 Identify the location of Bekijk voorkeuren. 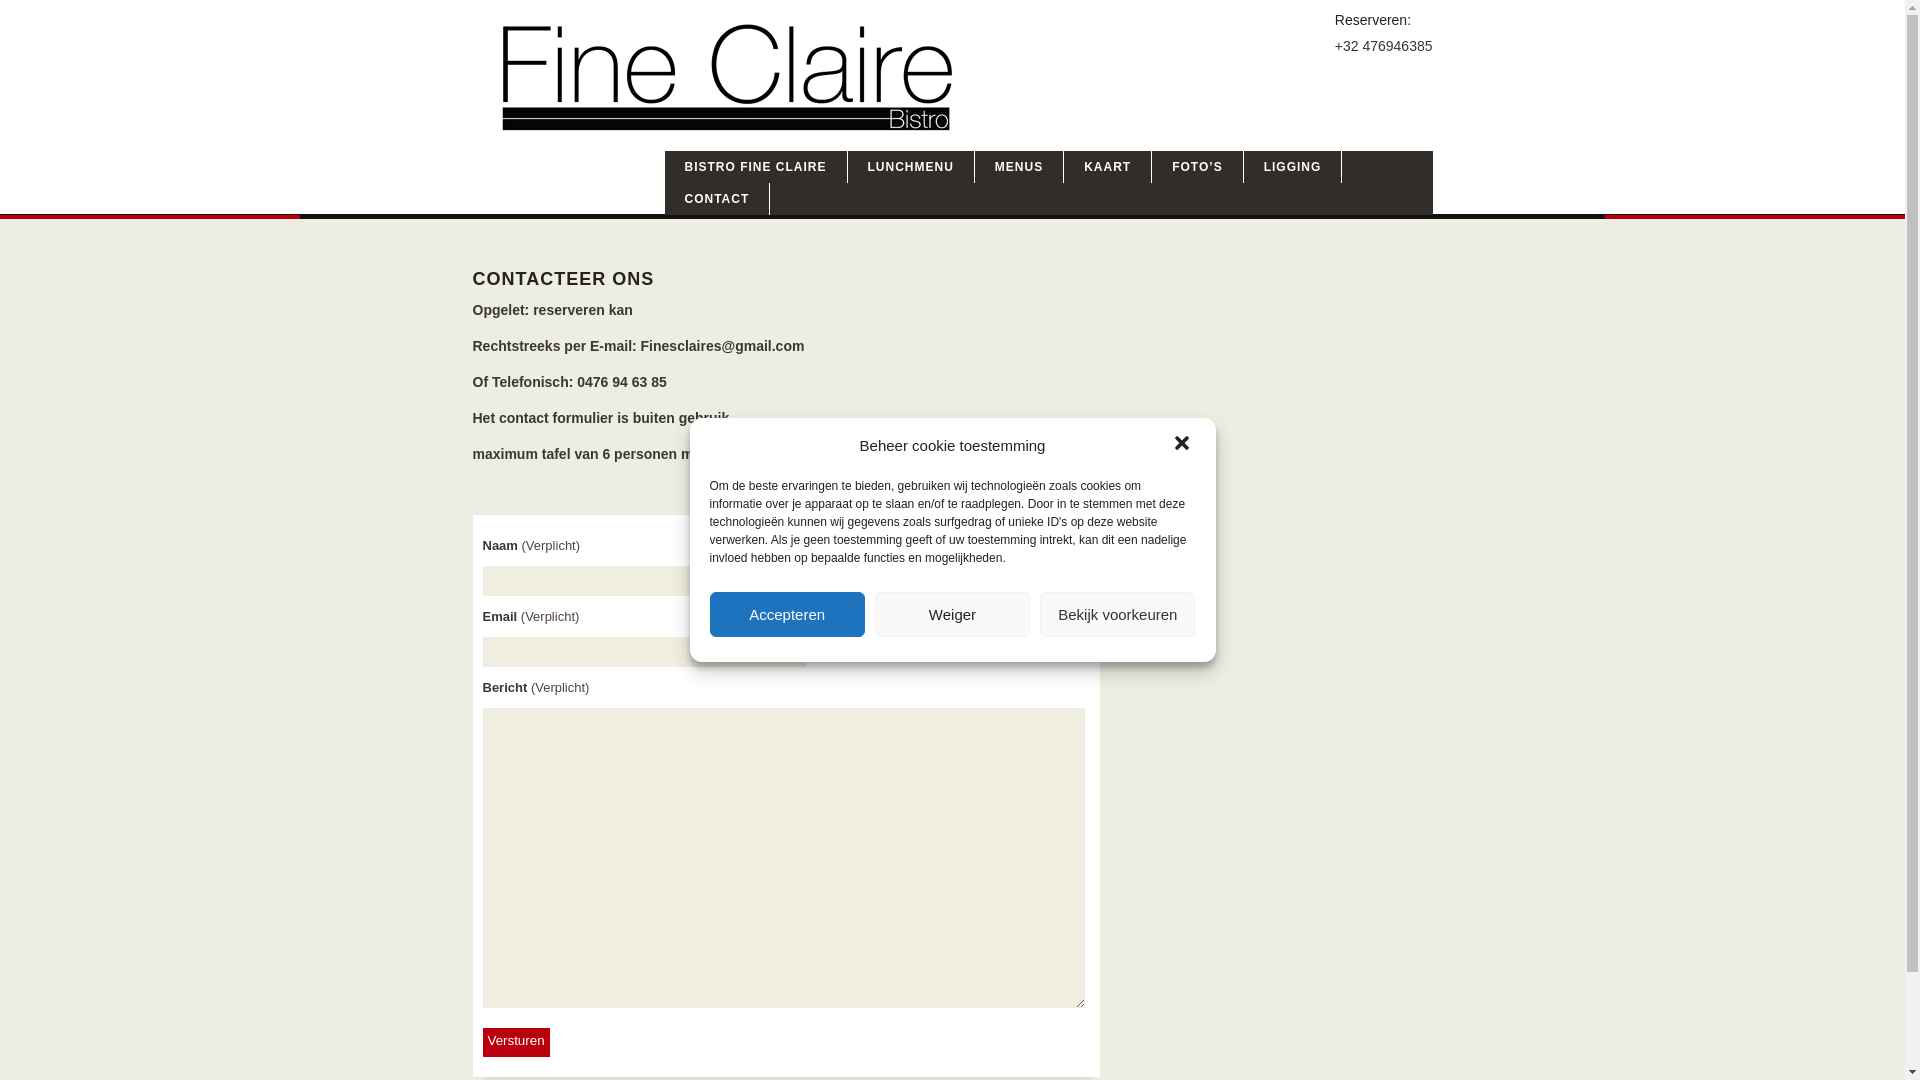
(1118, 614).